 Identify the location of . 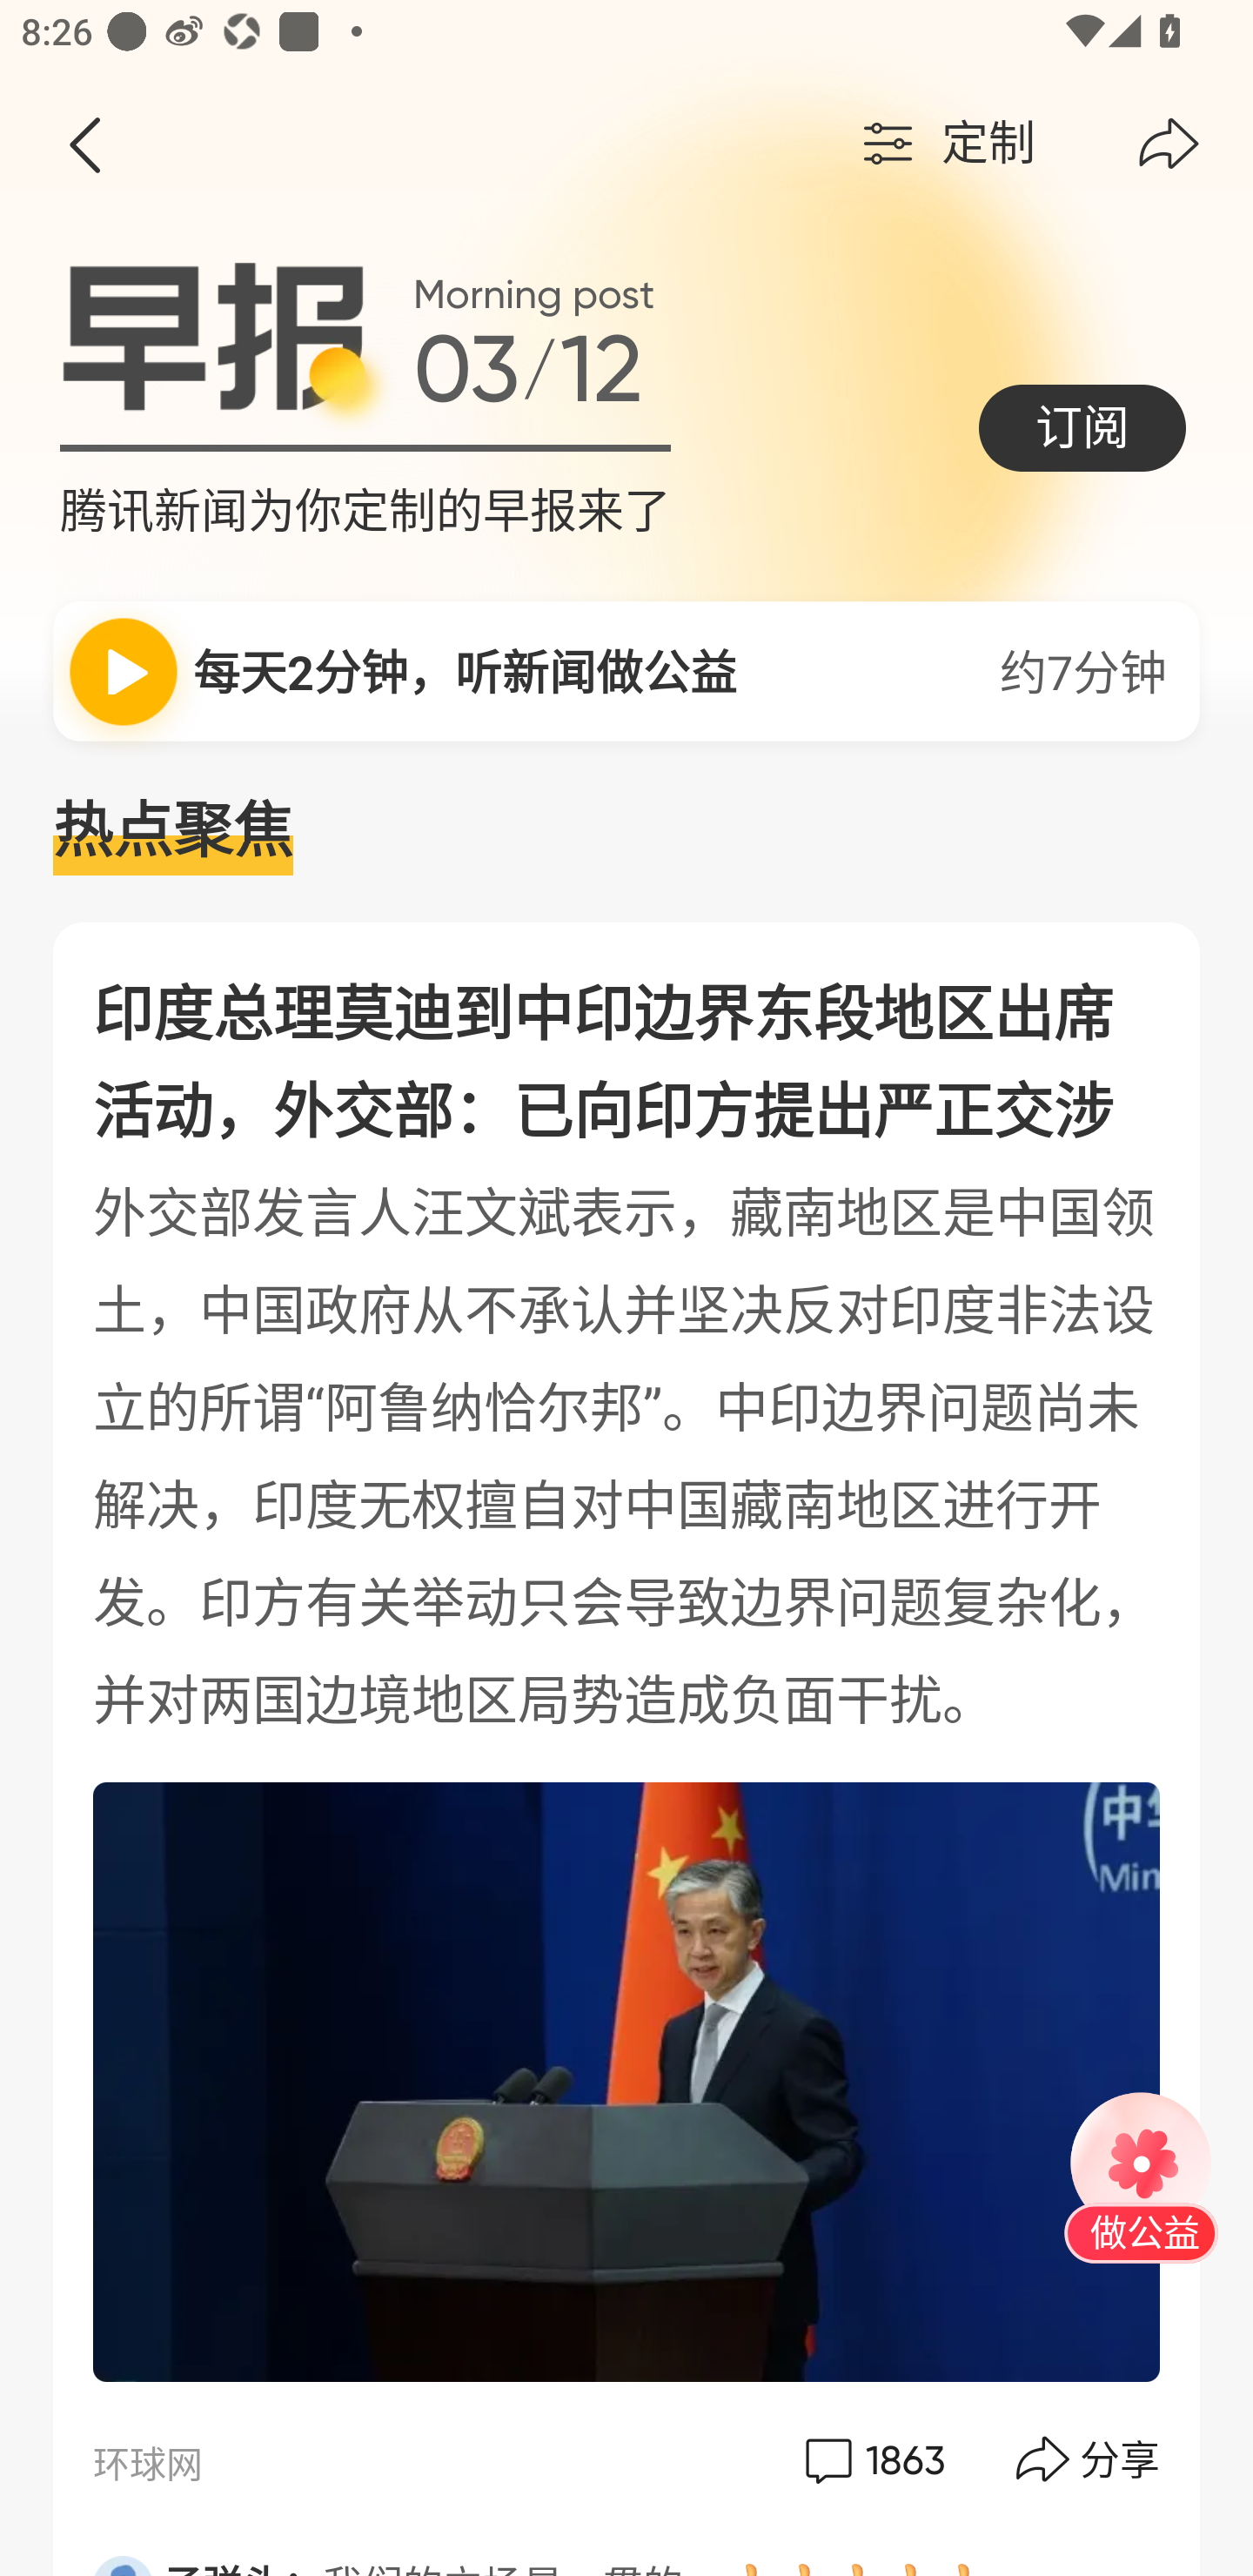
(84, 144).